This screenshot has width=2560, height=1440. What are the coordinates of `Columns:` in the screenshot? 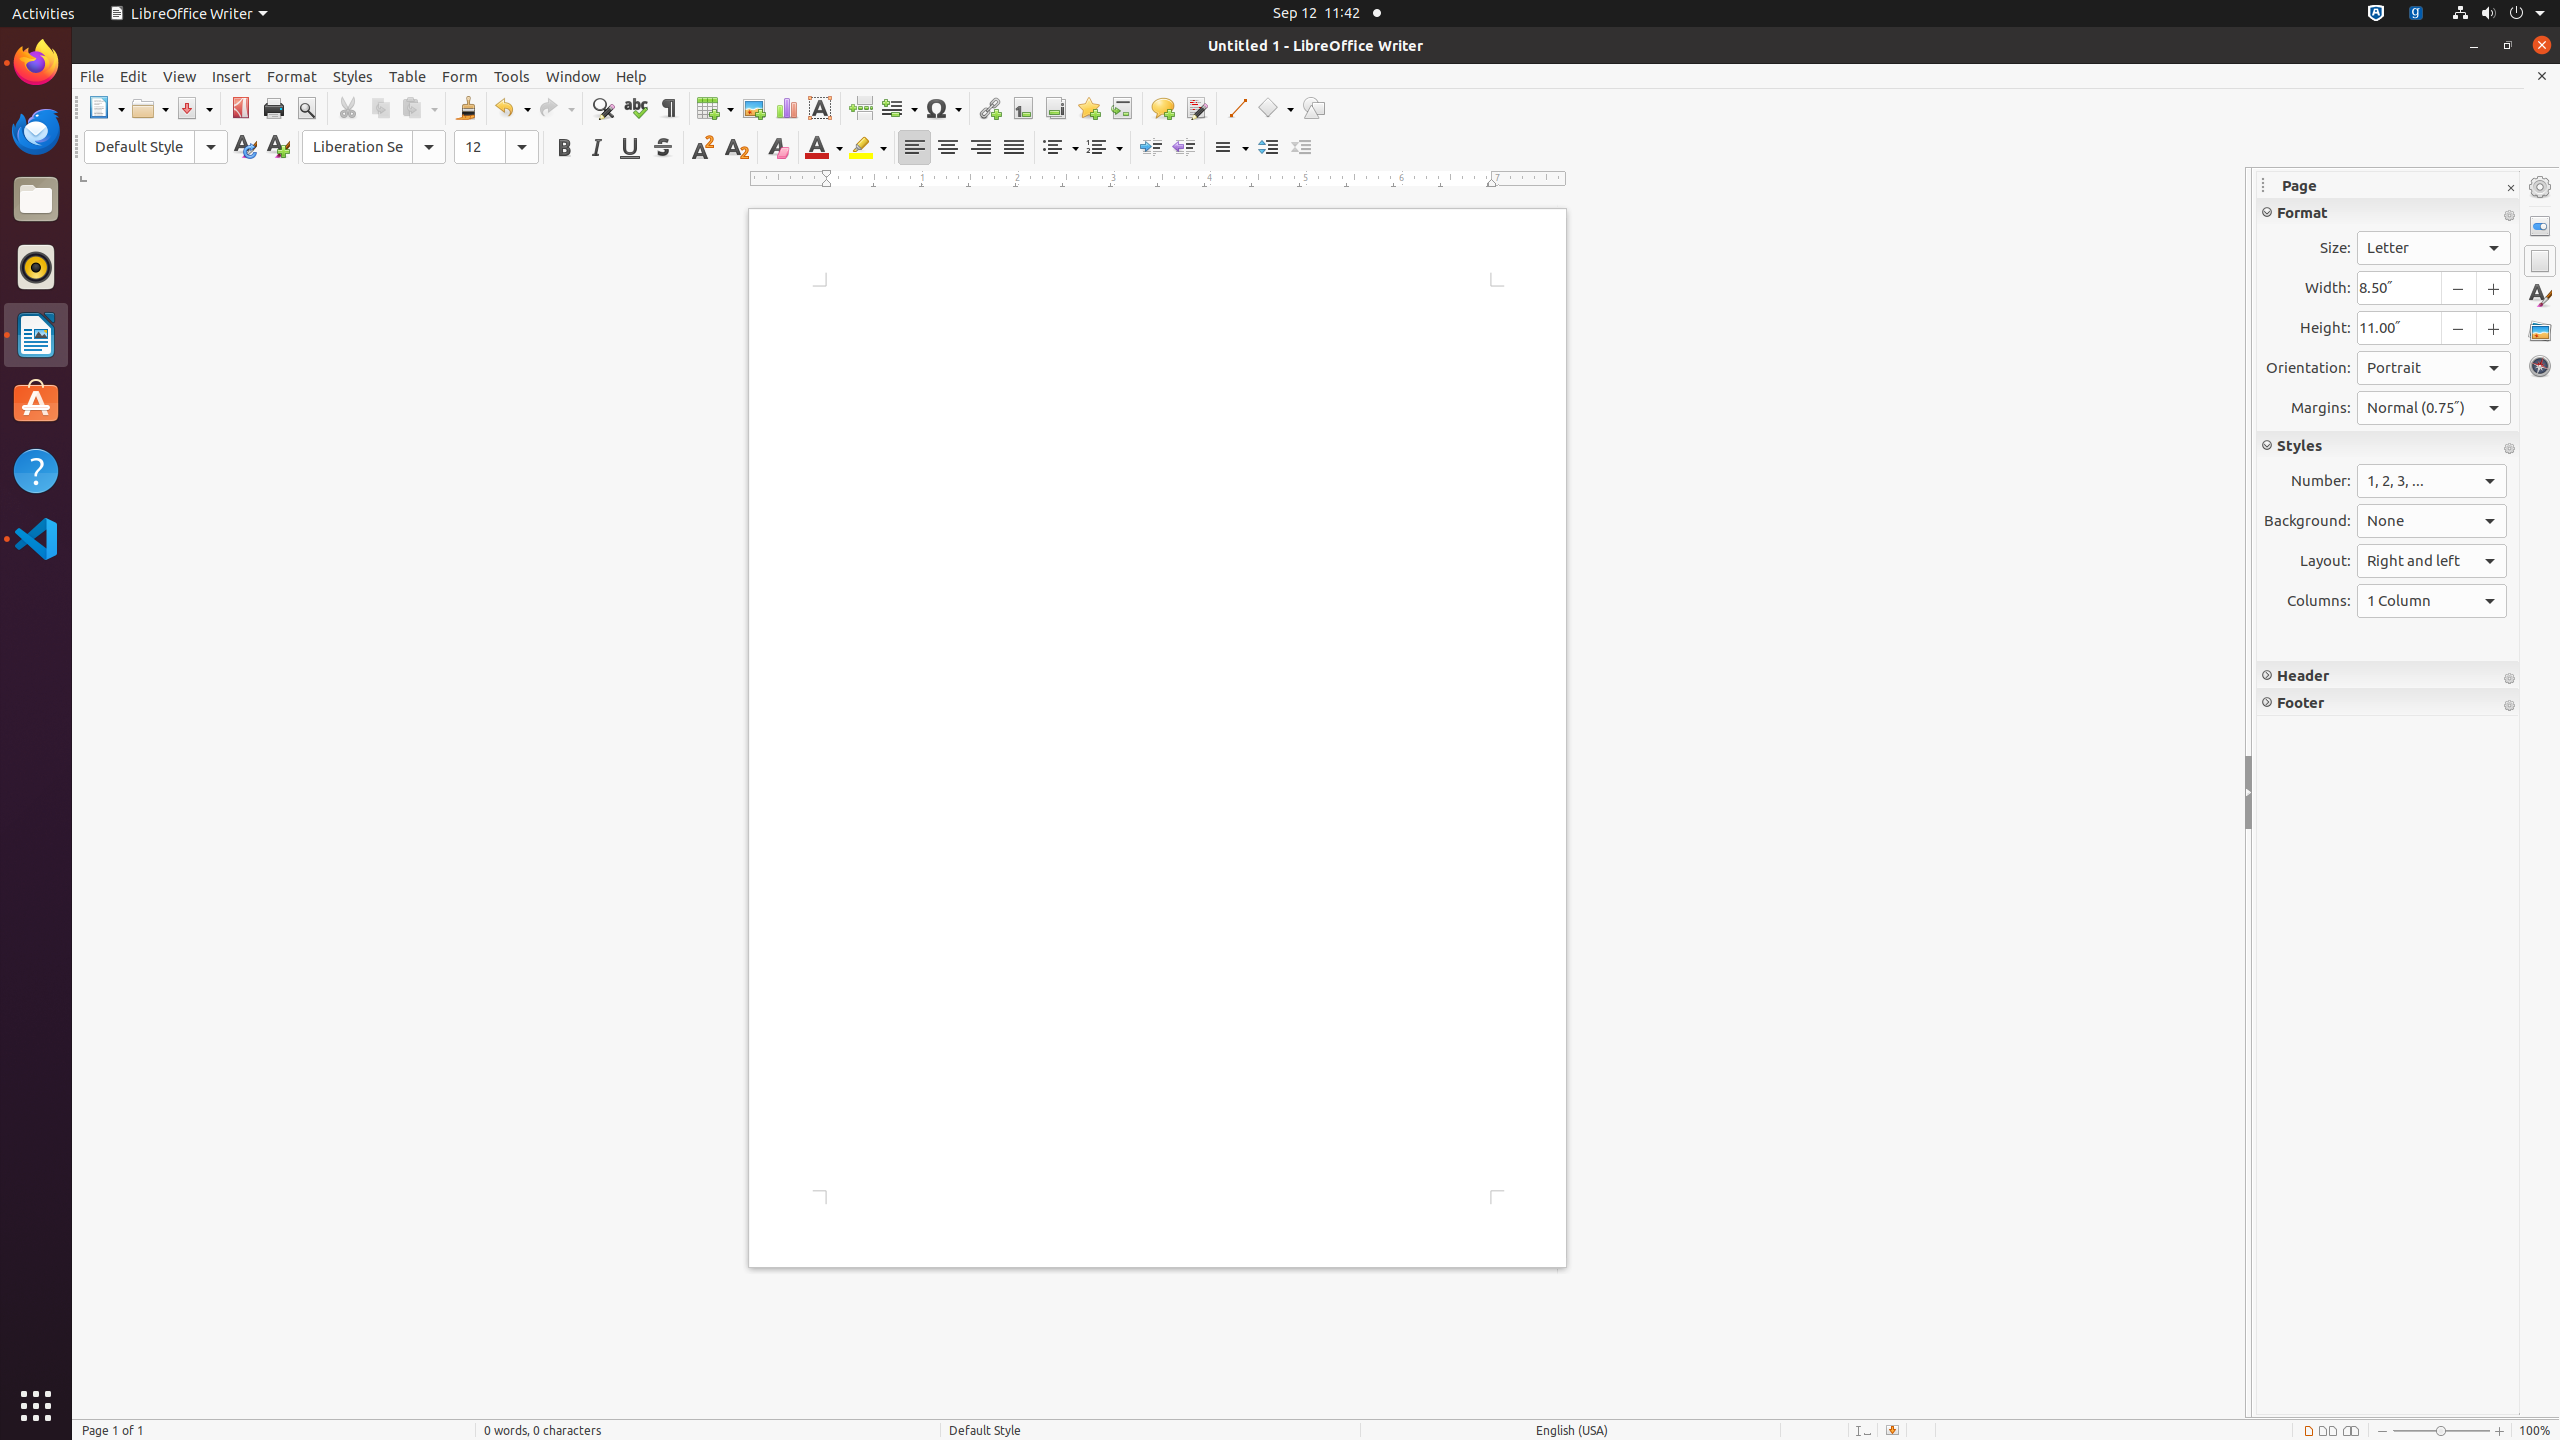 It's located at (2432, 601).